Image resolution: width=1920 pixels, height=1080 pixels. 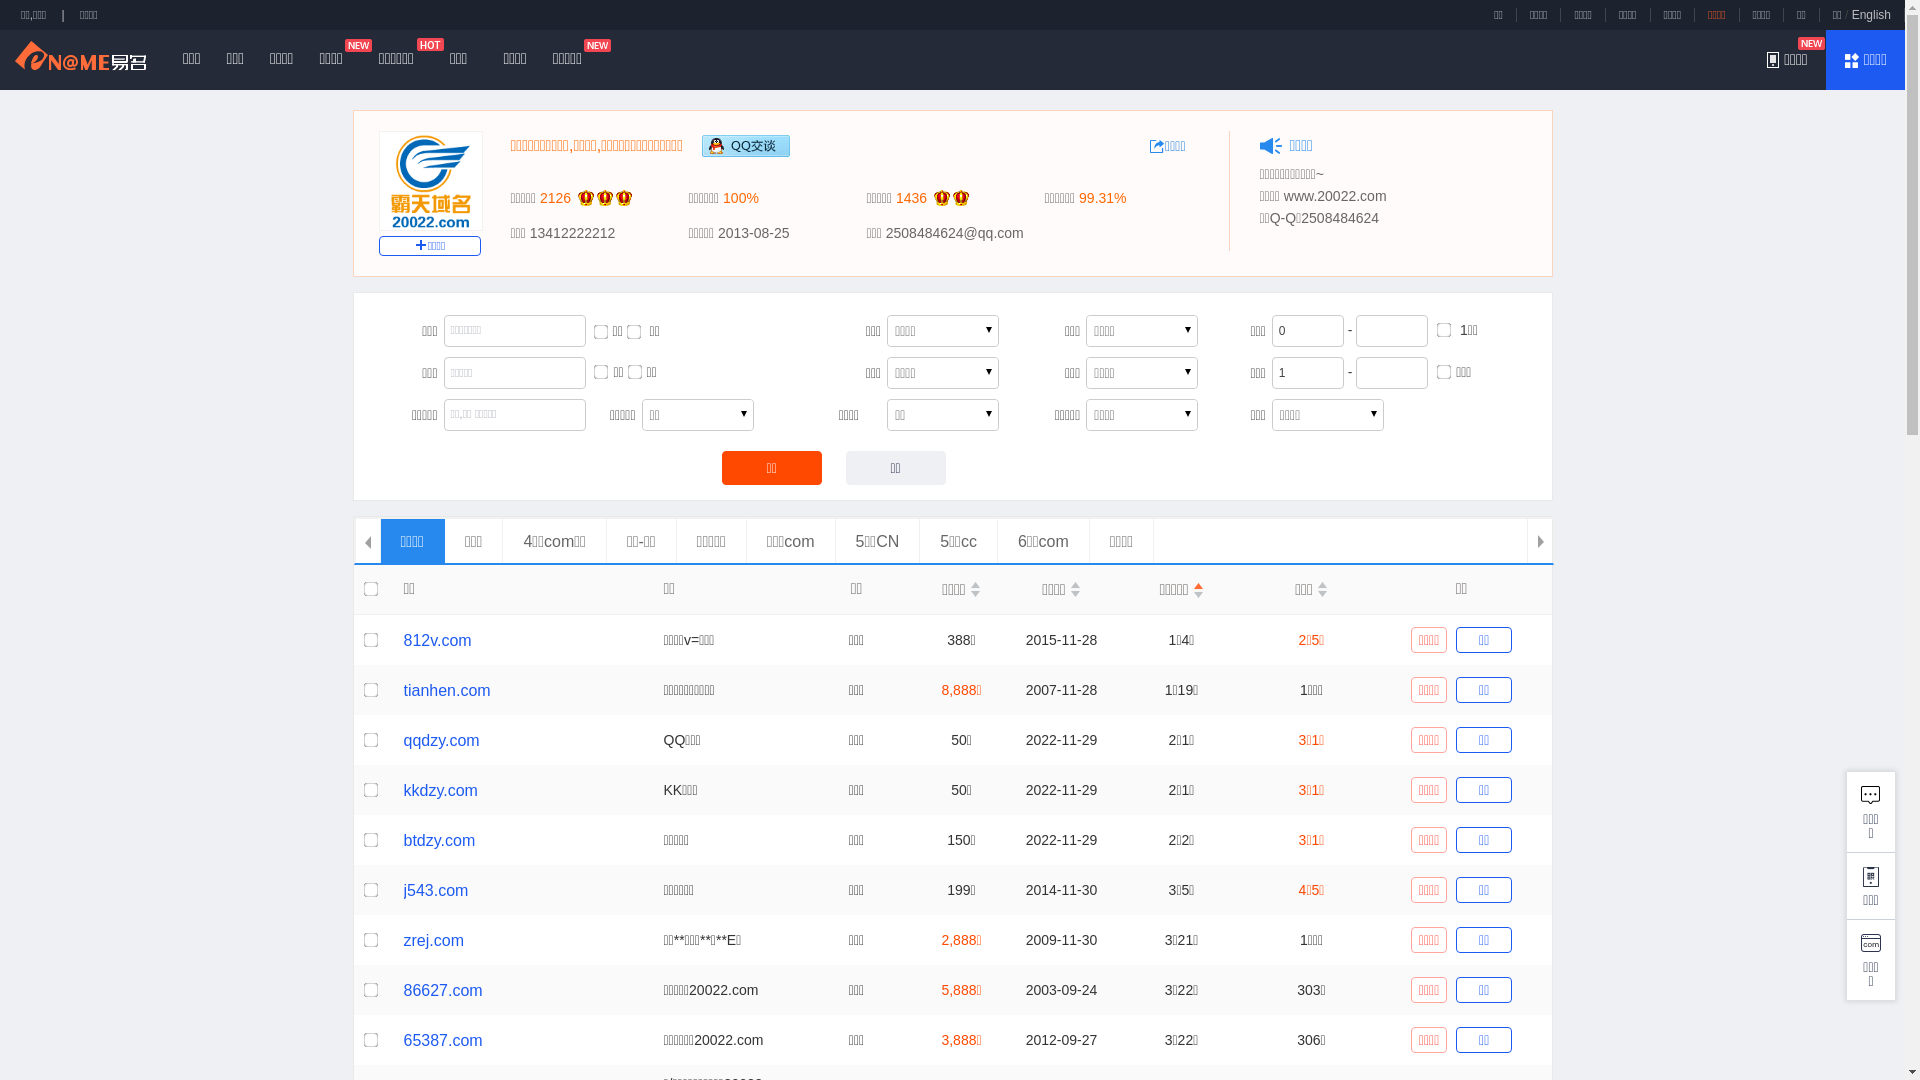 What do you see at coordinates (1872, 15) in the screenshot?
I see `English` at bounding box center [1872, 15].